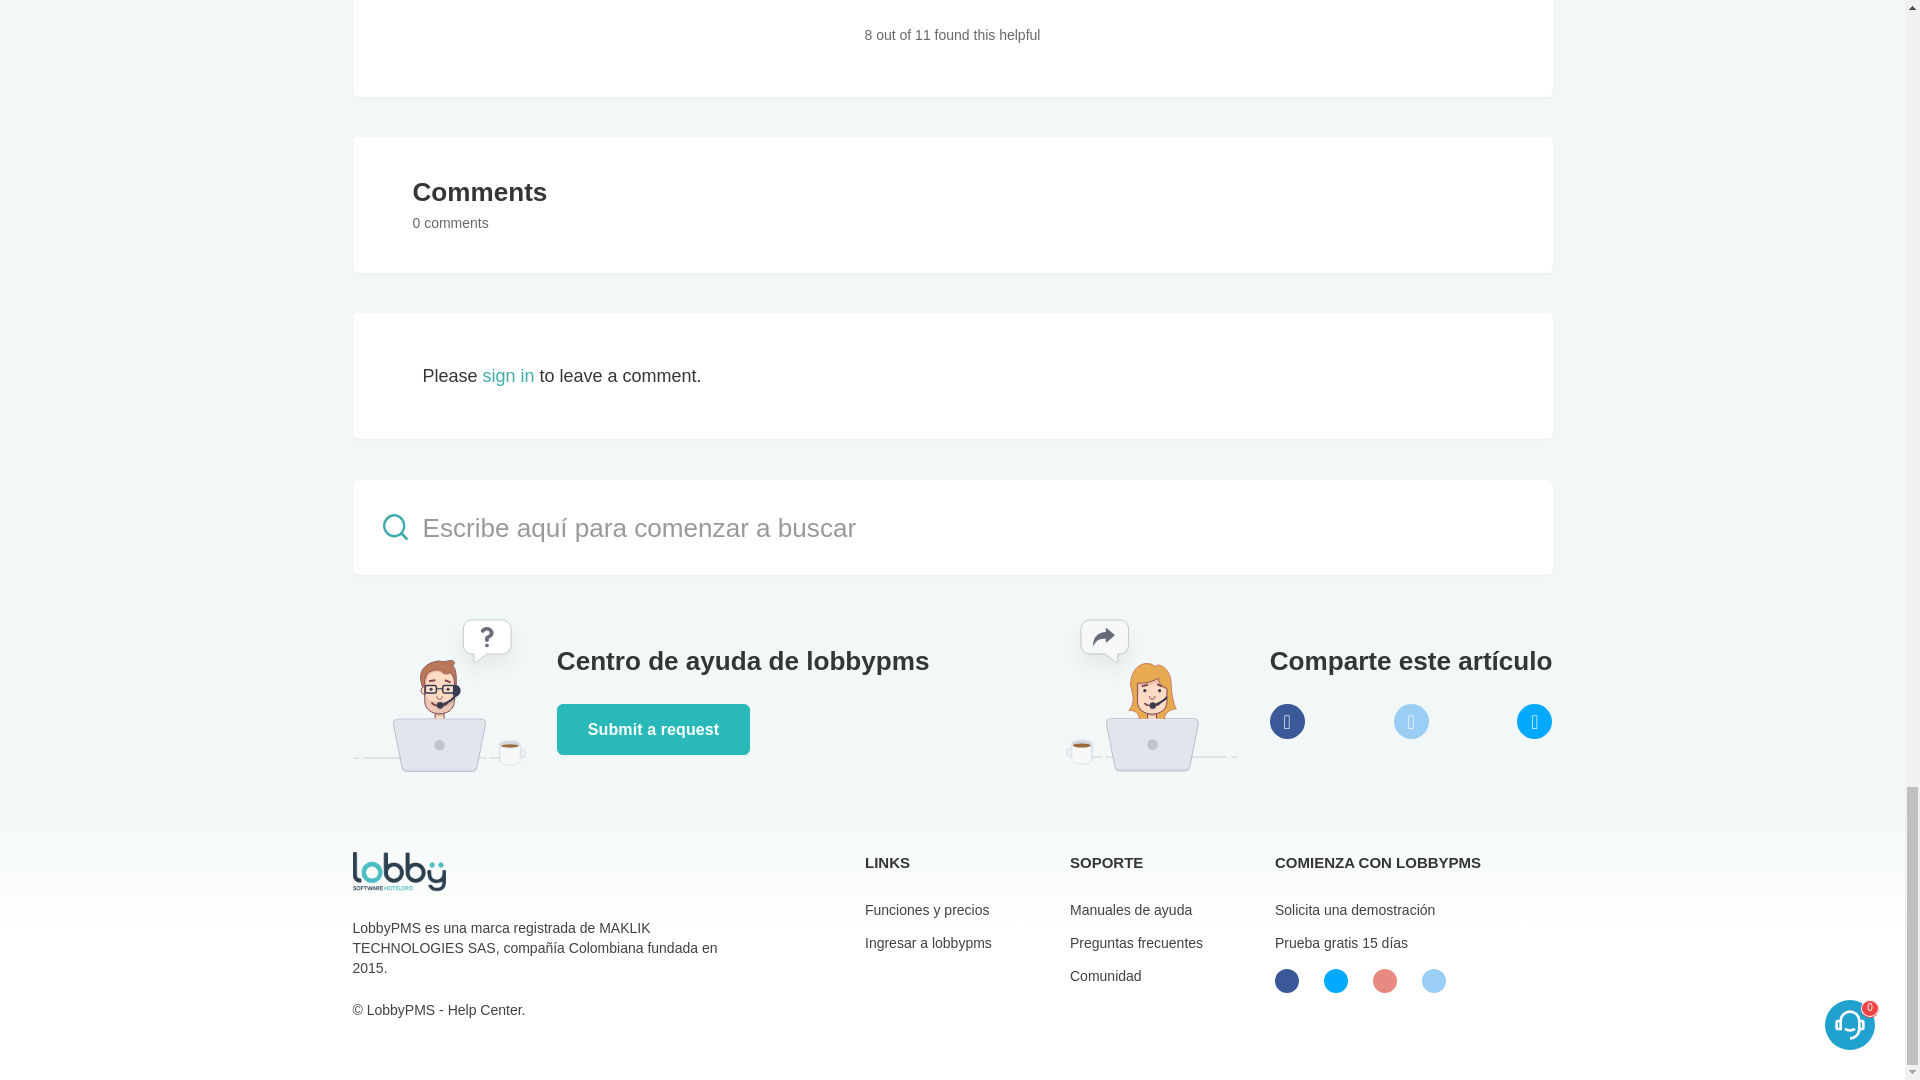  What do you see at coordinates (507, 376) in the screenshot?
I see `sign in` at bounding box center [507, 376].